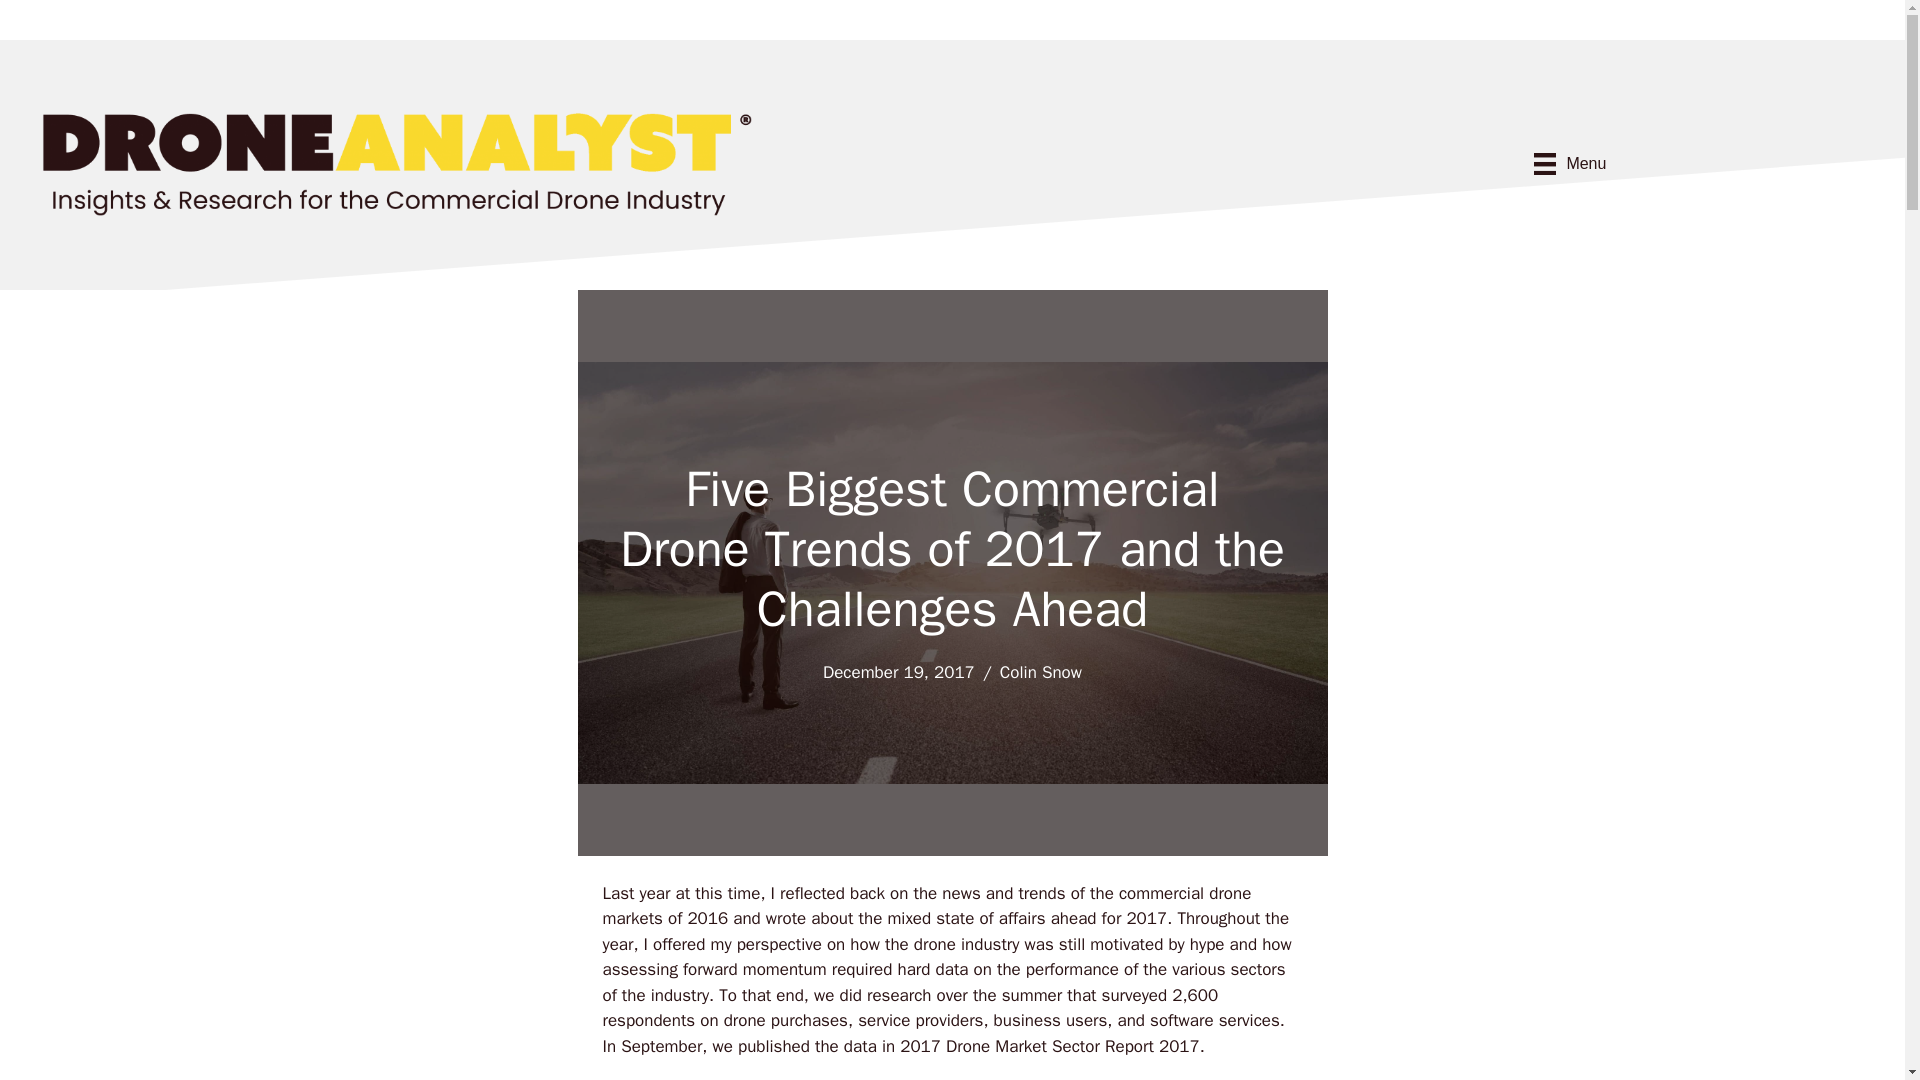 The height and width of the screenshot is (1080, 1920). What do you see at coordinates (1570, 164) in the screenshot?
I see `Menu` at bounding box center [1570, 164].